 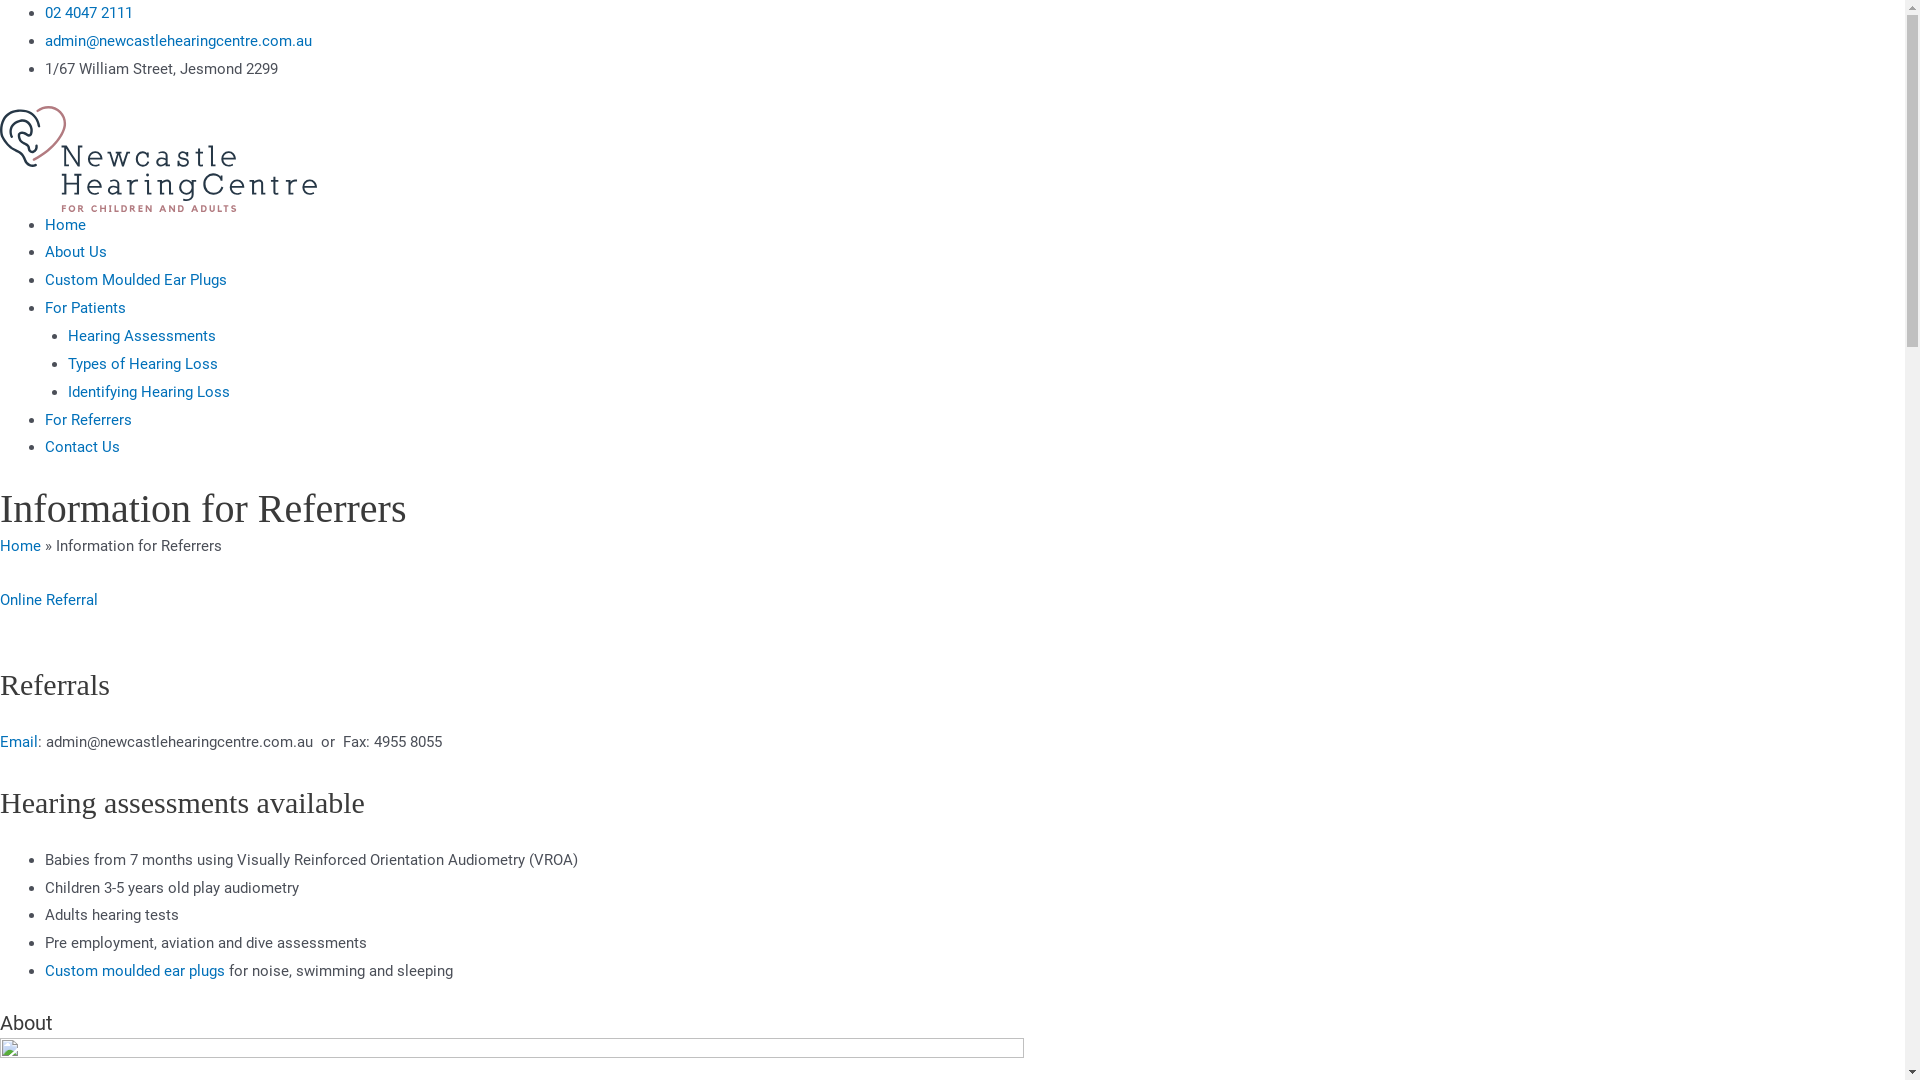 What do you see at coordinates (66, 225) in the screenshot?
I see `Home` at bounding box center [66, 225].